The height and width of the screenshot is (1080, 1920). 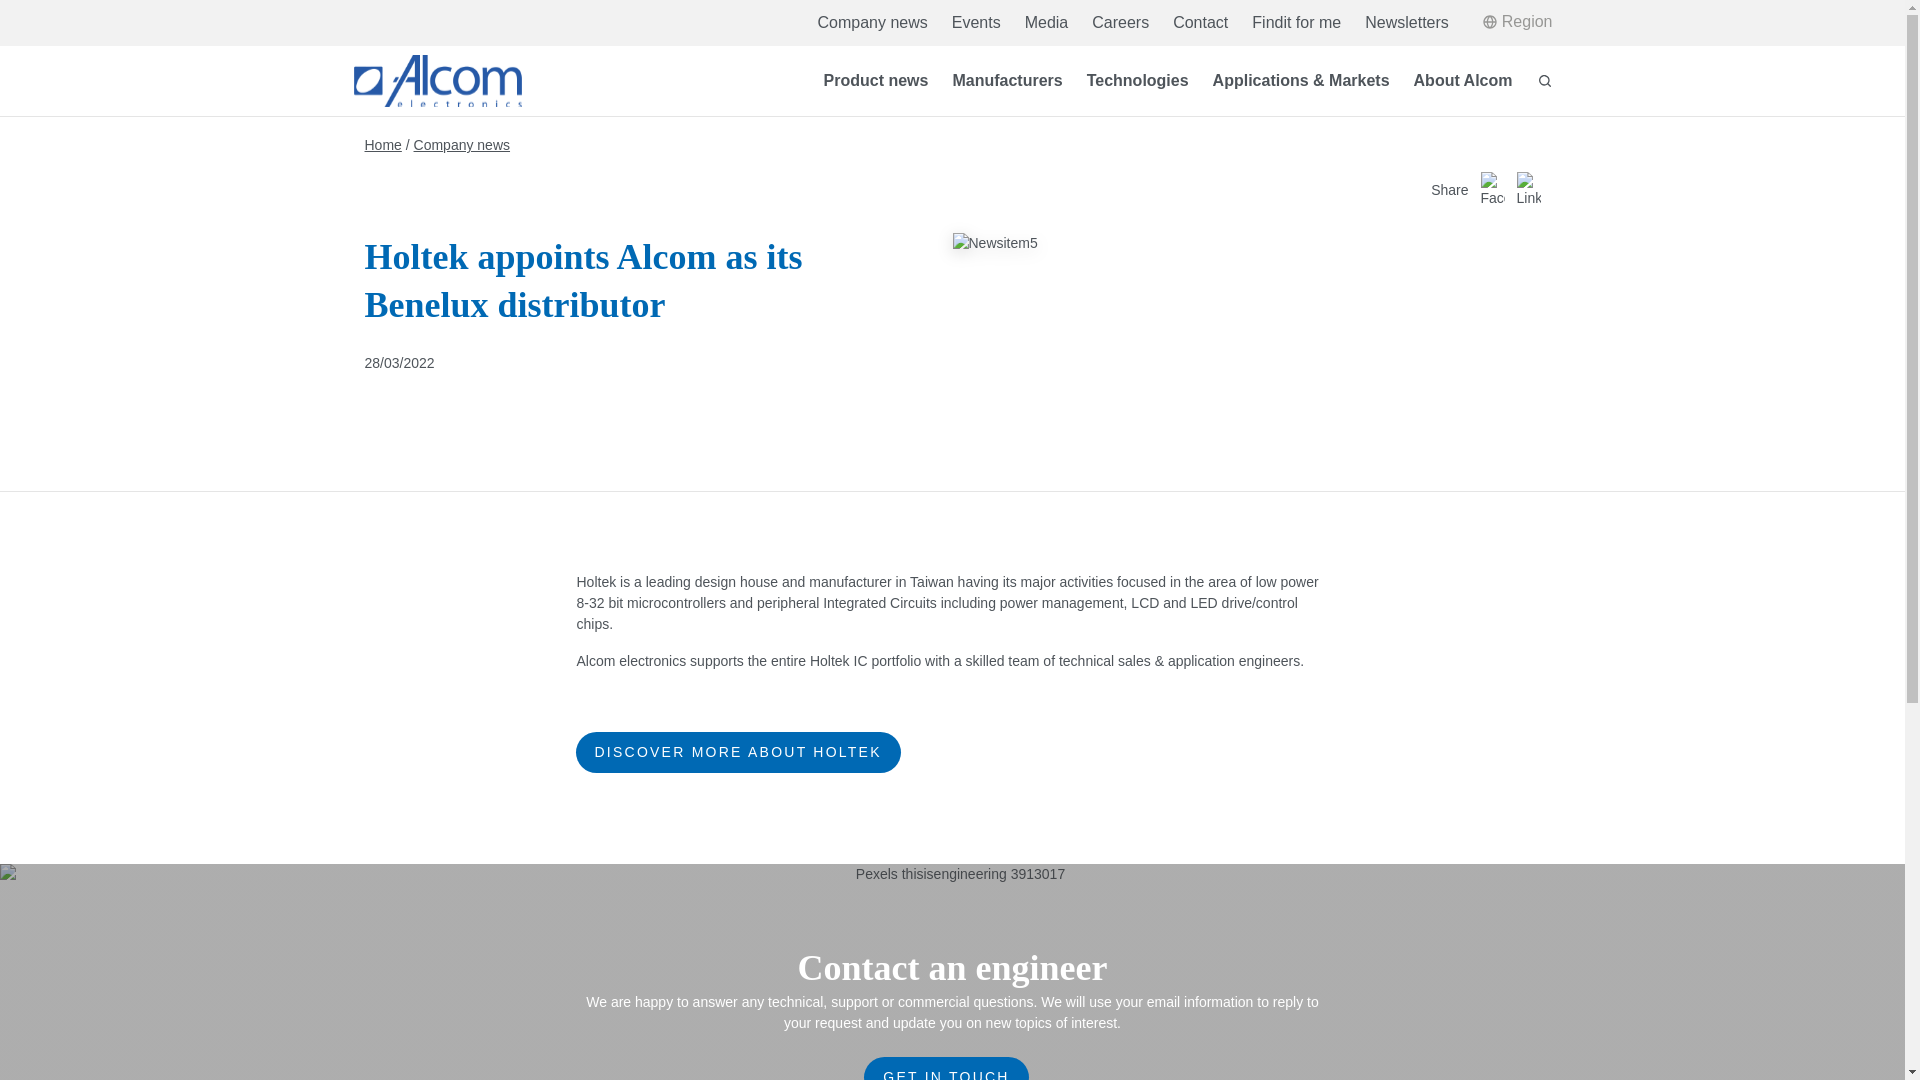 I want to click on Region, so click(x=1518, y=22).